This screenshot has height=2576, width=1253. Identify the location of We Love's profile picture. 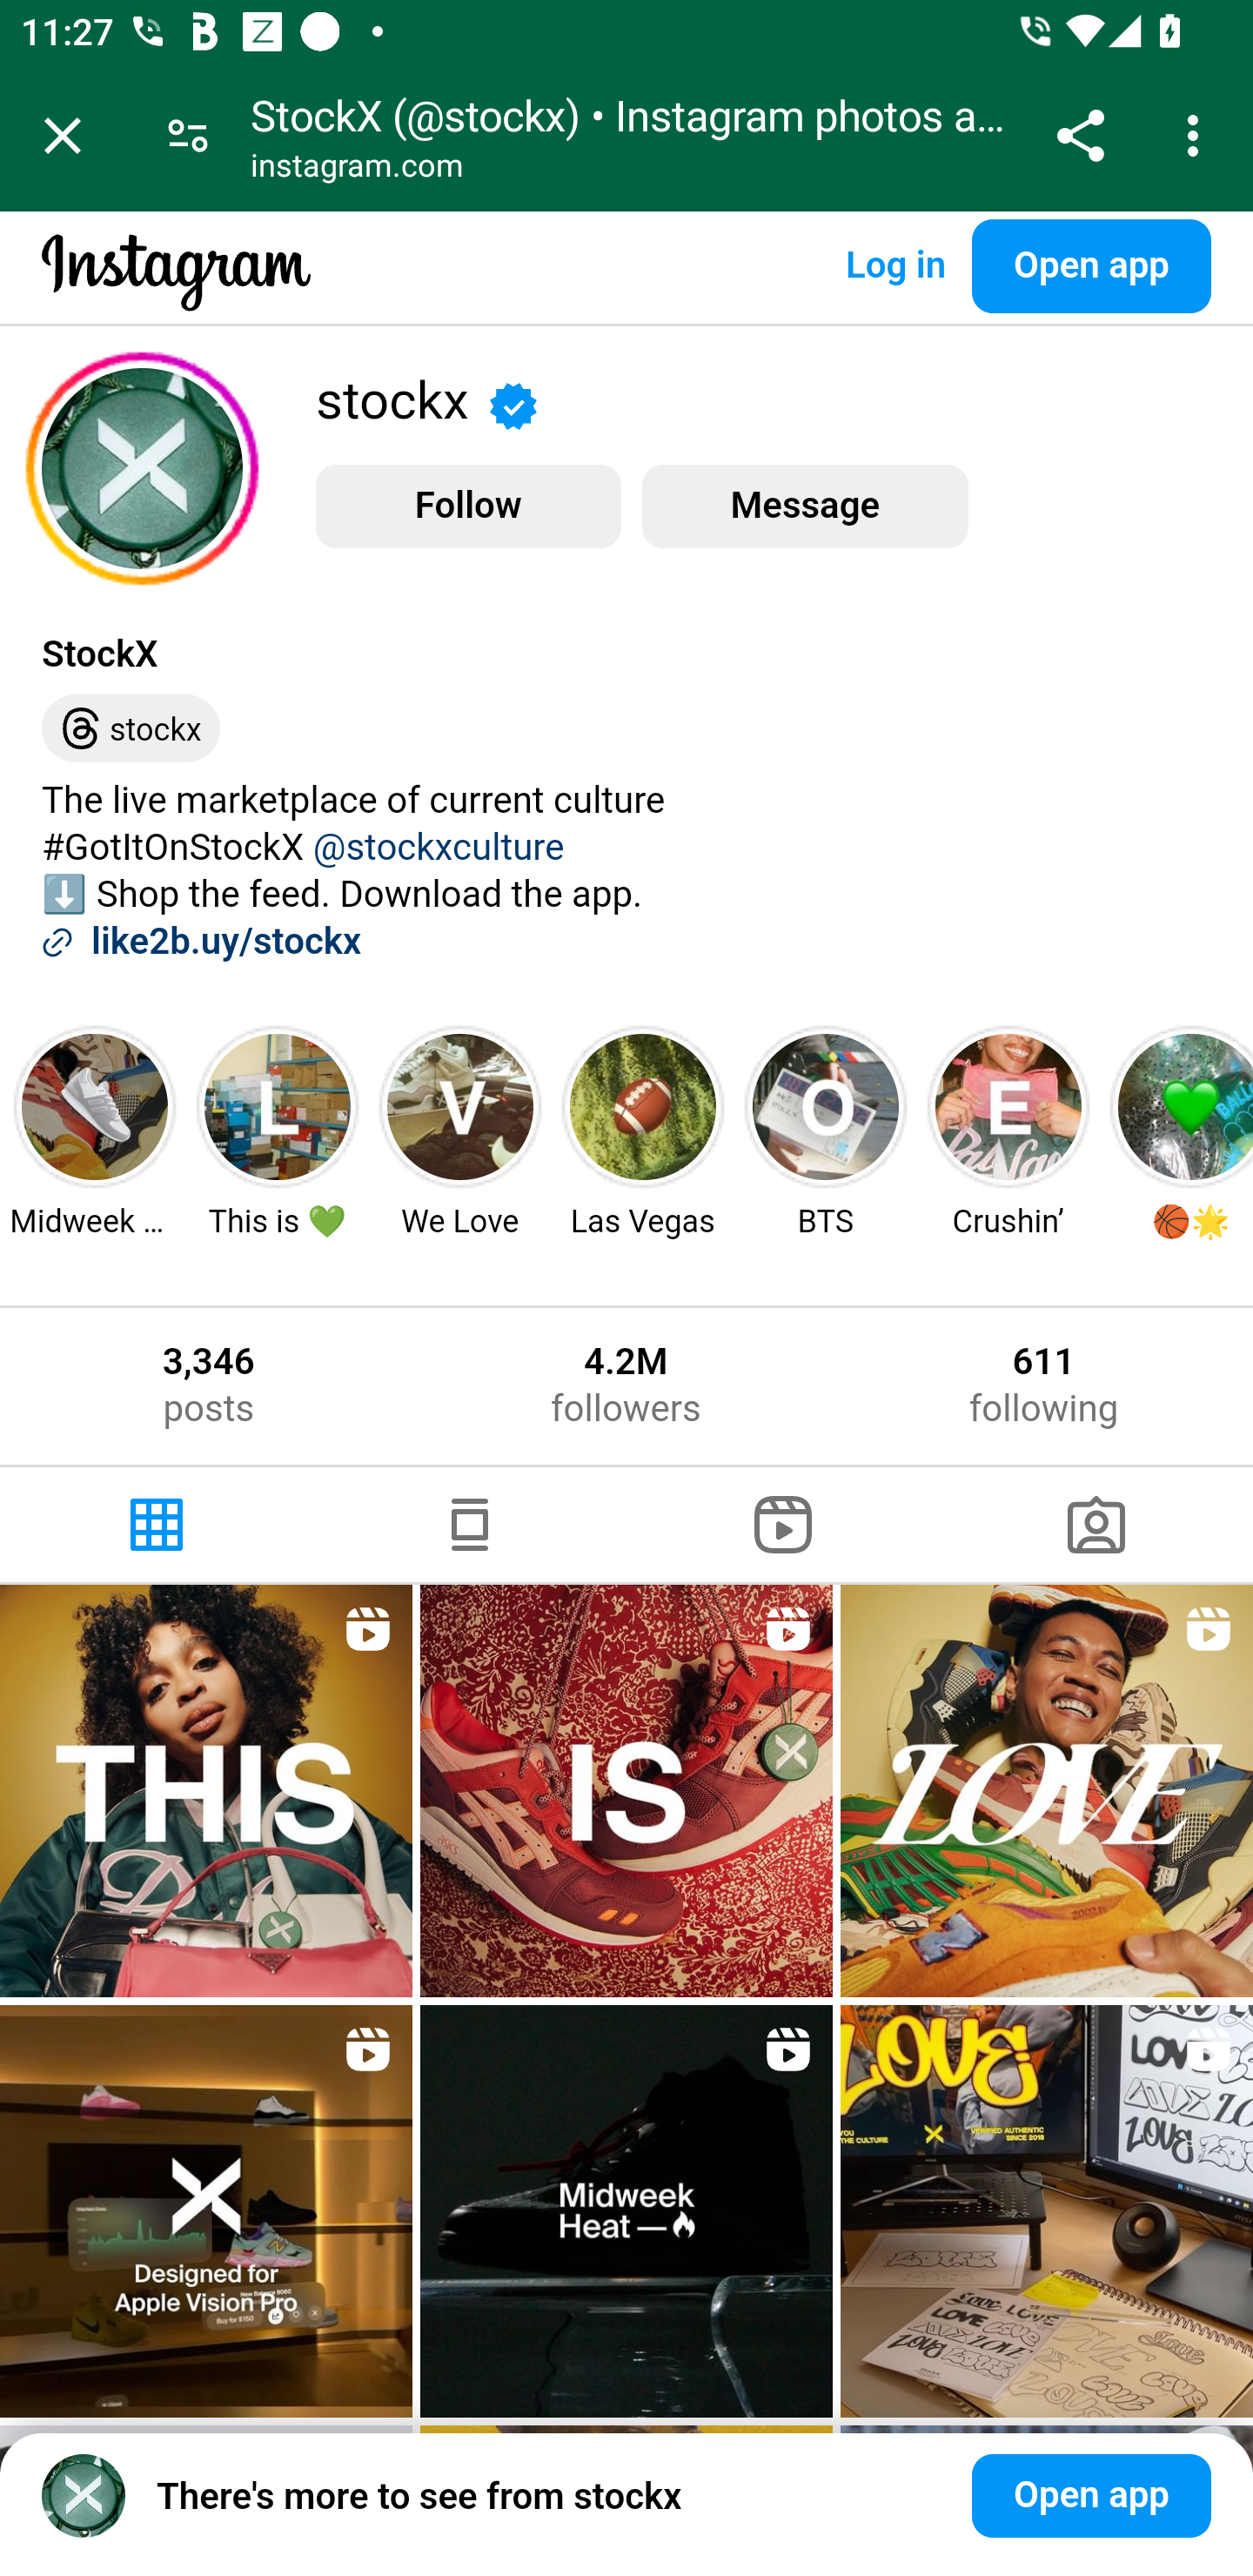
(459, 1105).